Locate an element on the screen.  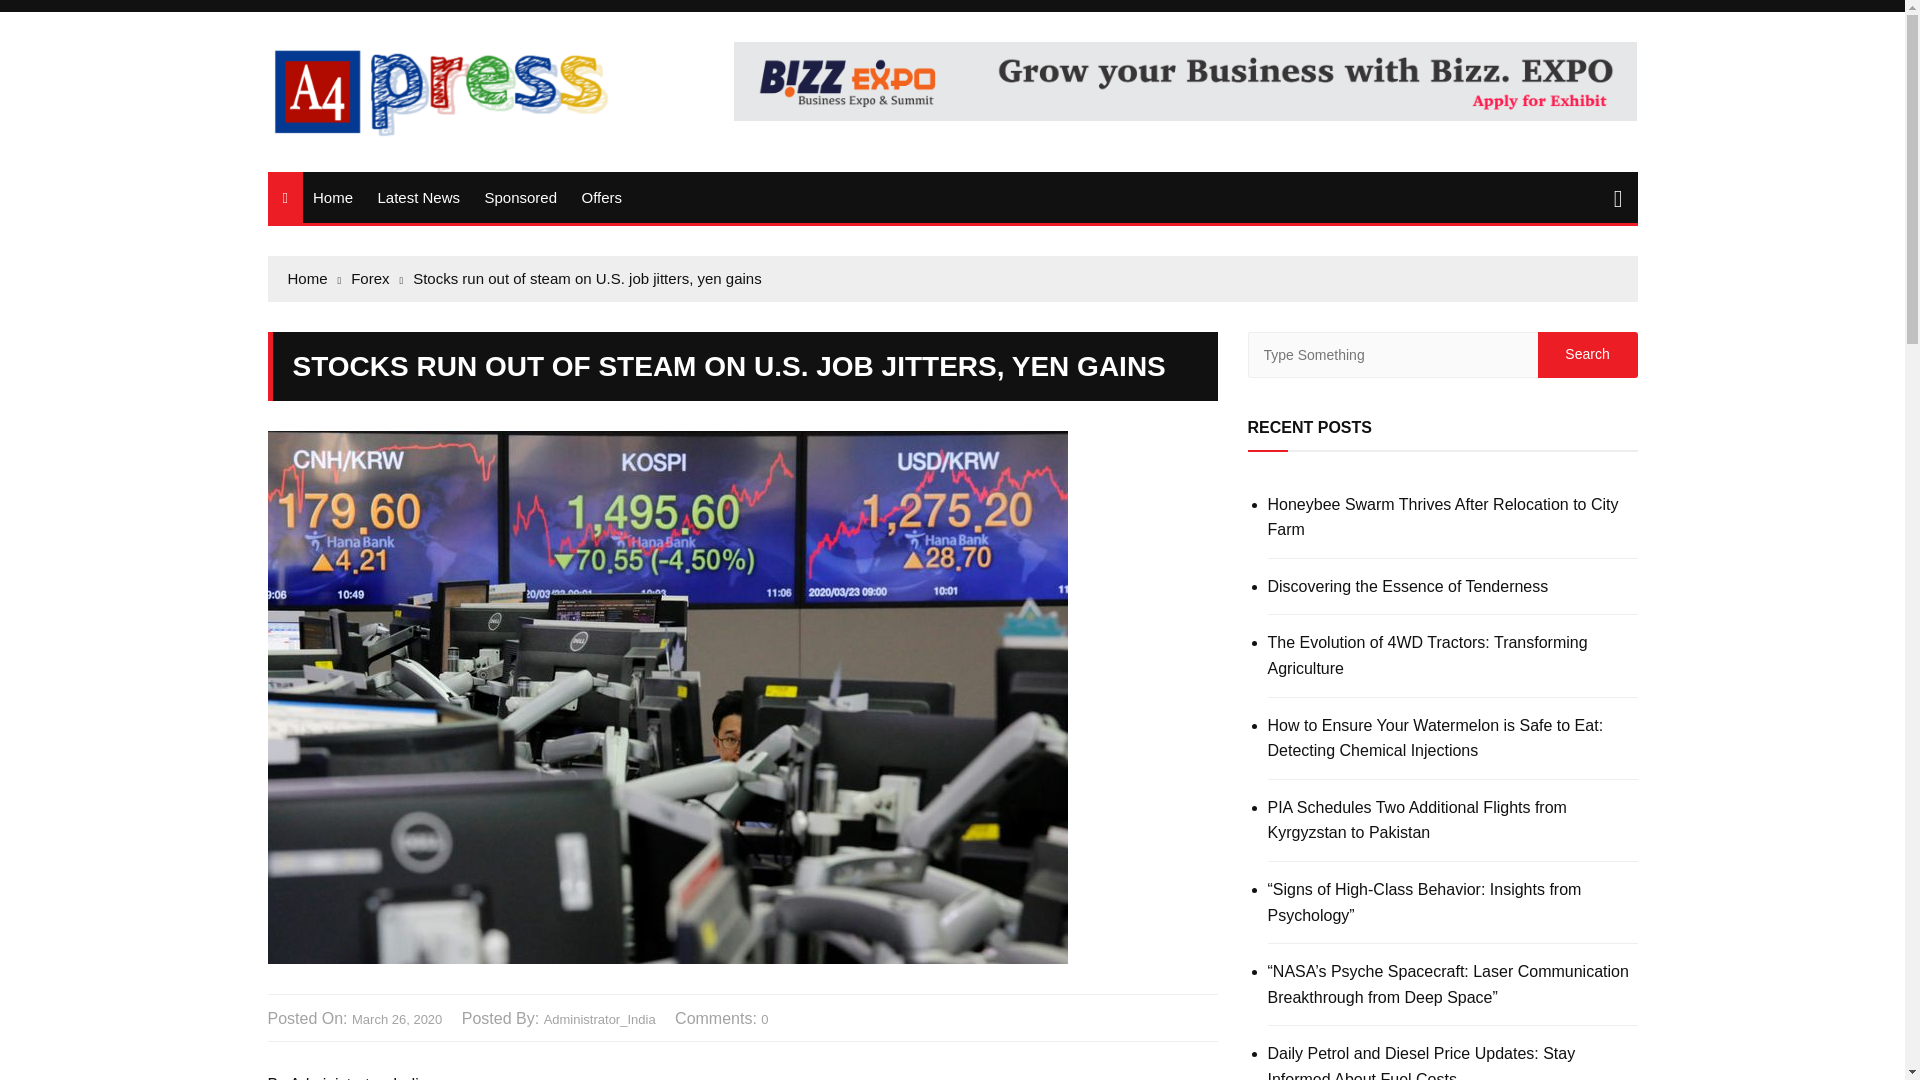
Search is located at coordinates (1587, 354).